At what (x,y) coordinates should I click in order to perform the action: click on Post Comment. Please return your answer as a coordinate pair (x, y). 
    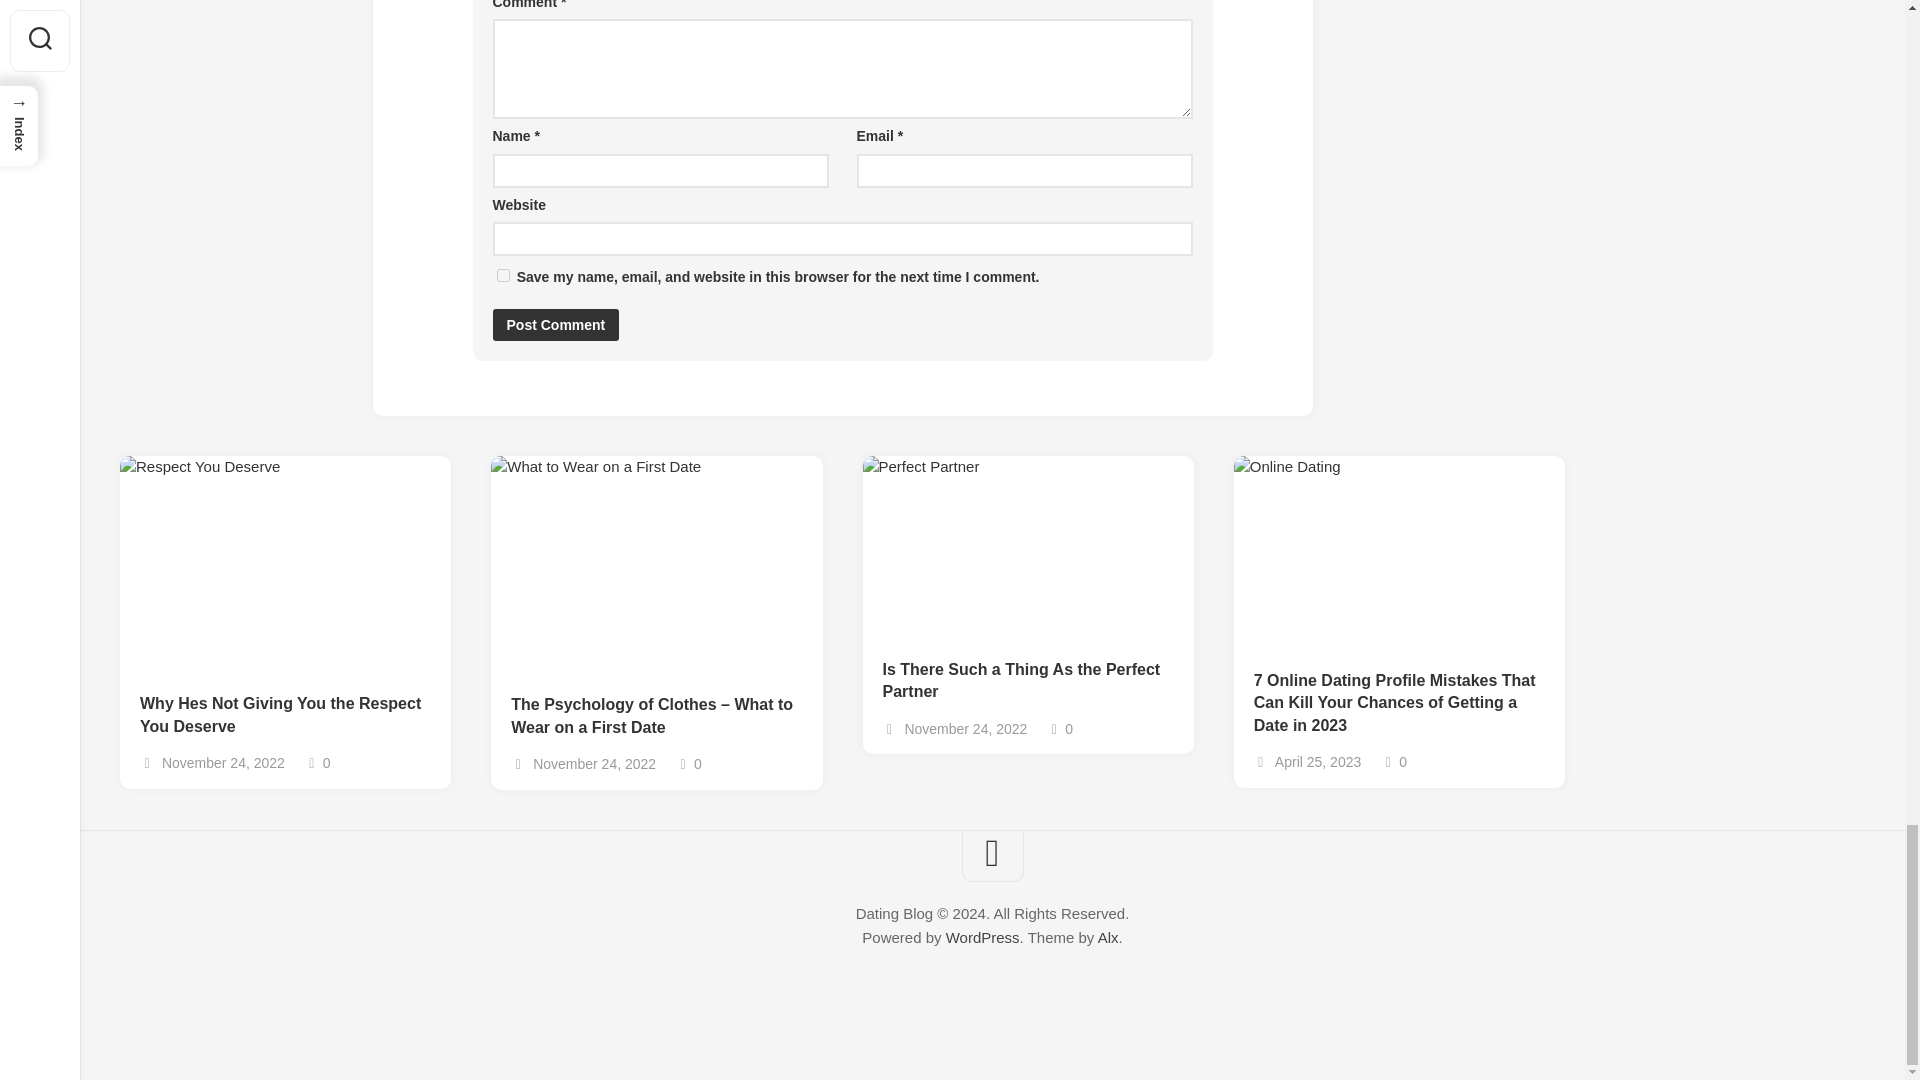
    Looking at the image, I should click on (554, 324).